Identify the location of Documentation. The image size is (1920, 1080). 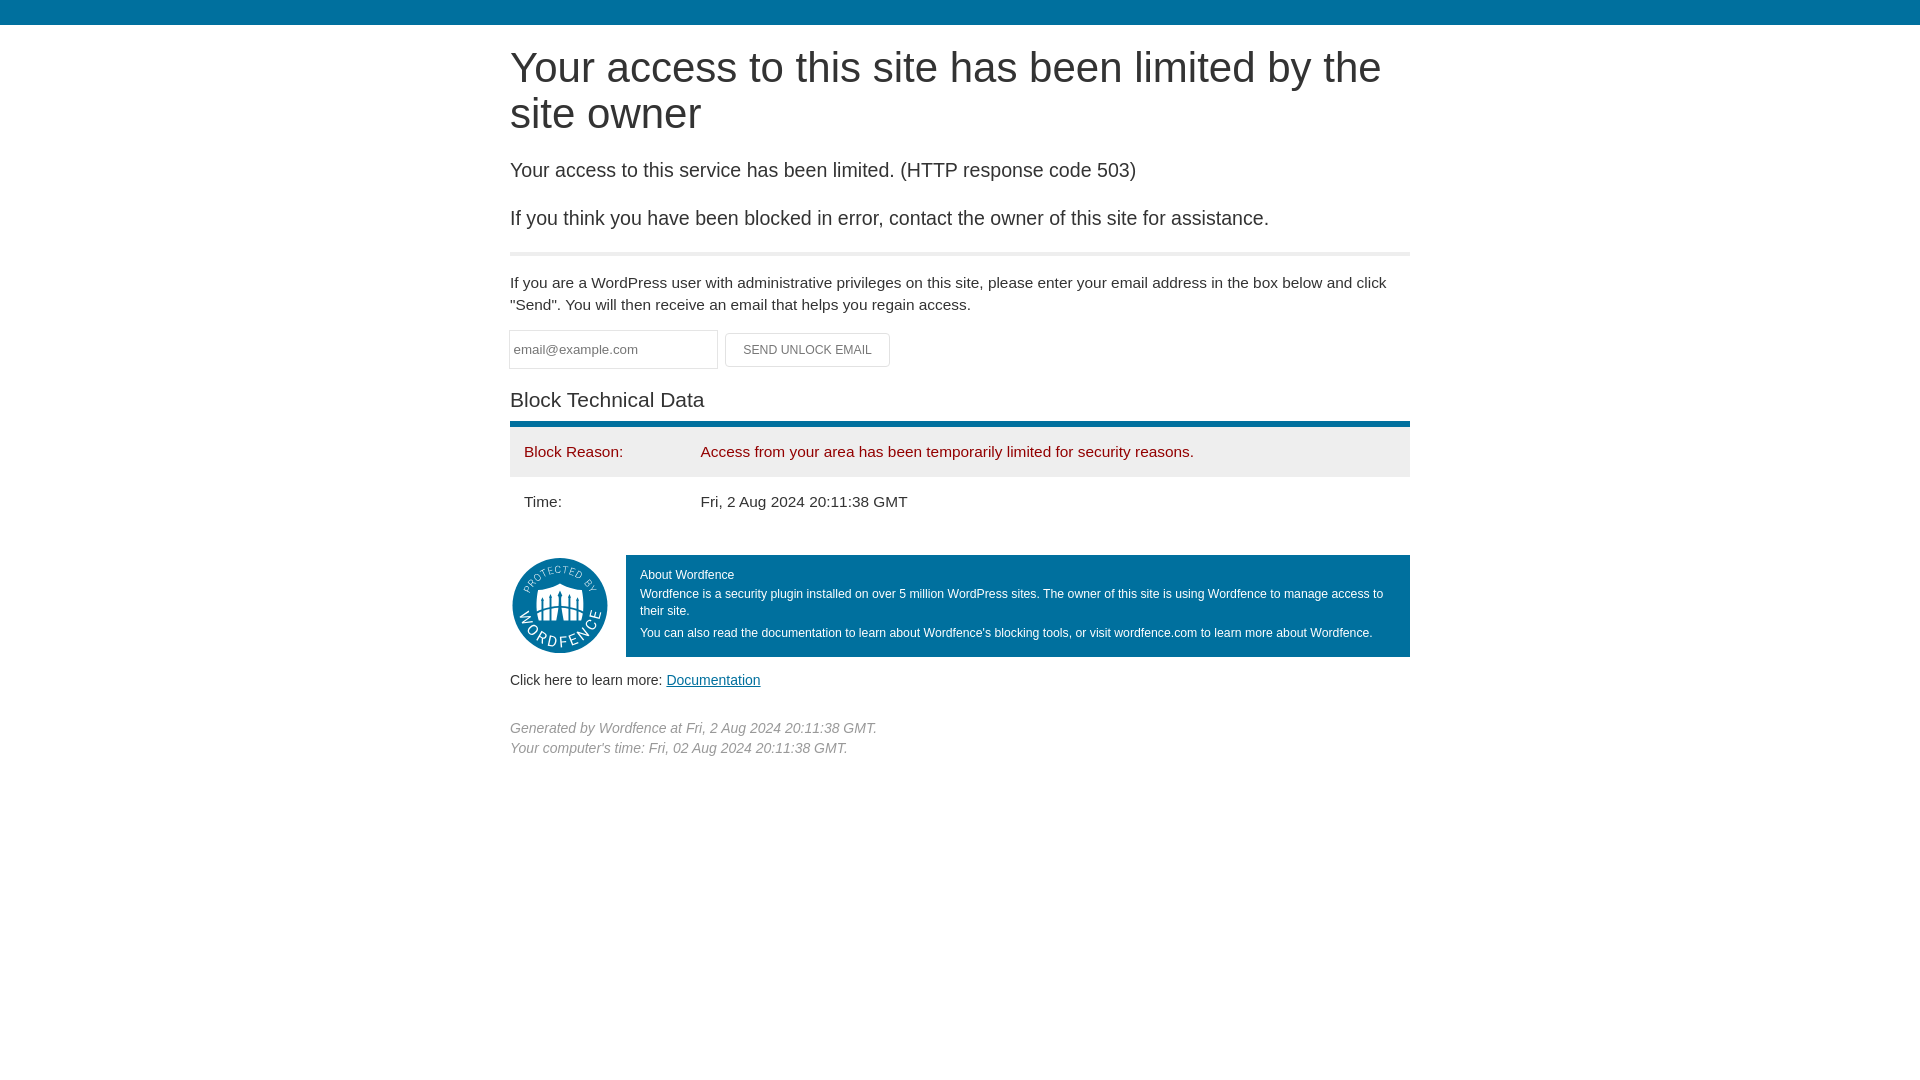
(713, 679).